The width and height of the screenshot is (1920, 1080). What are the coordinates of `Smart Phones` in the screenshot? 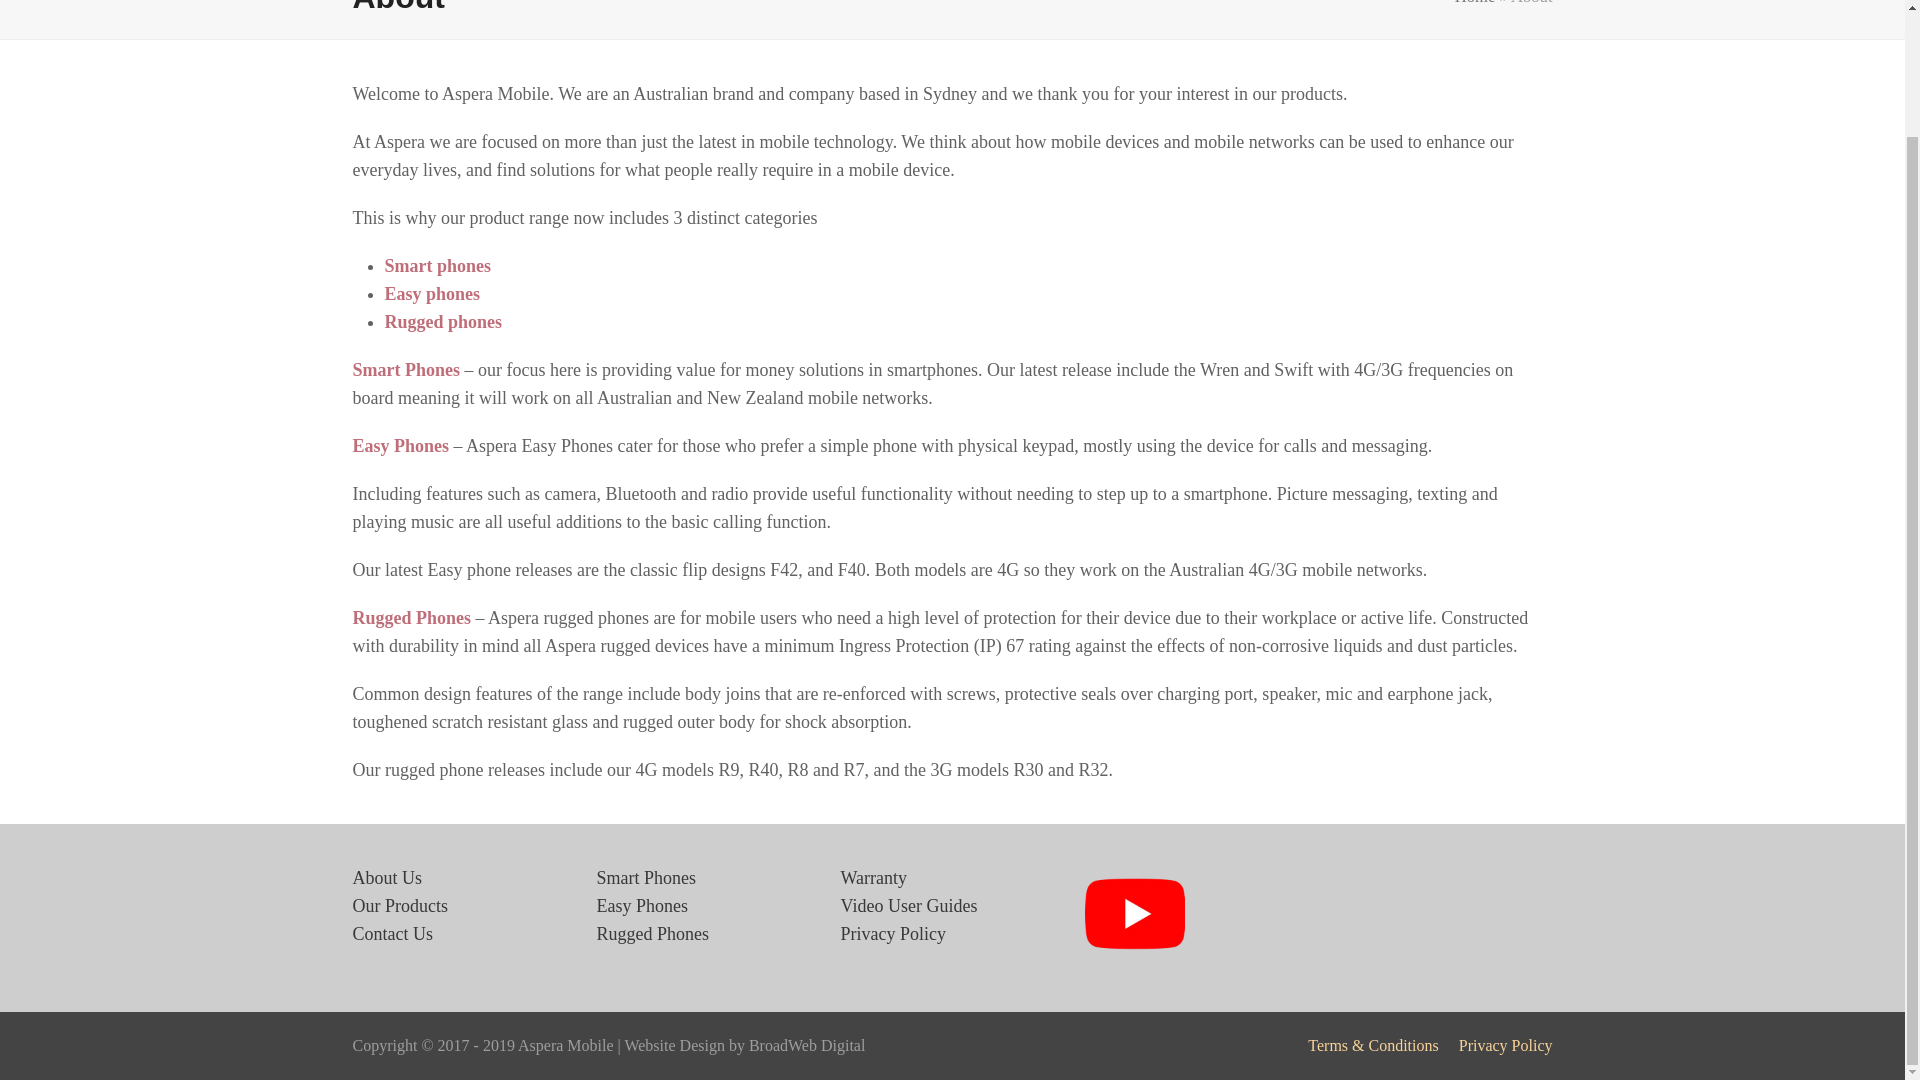 It's located at (645, 878).